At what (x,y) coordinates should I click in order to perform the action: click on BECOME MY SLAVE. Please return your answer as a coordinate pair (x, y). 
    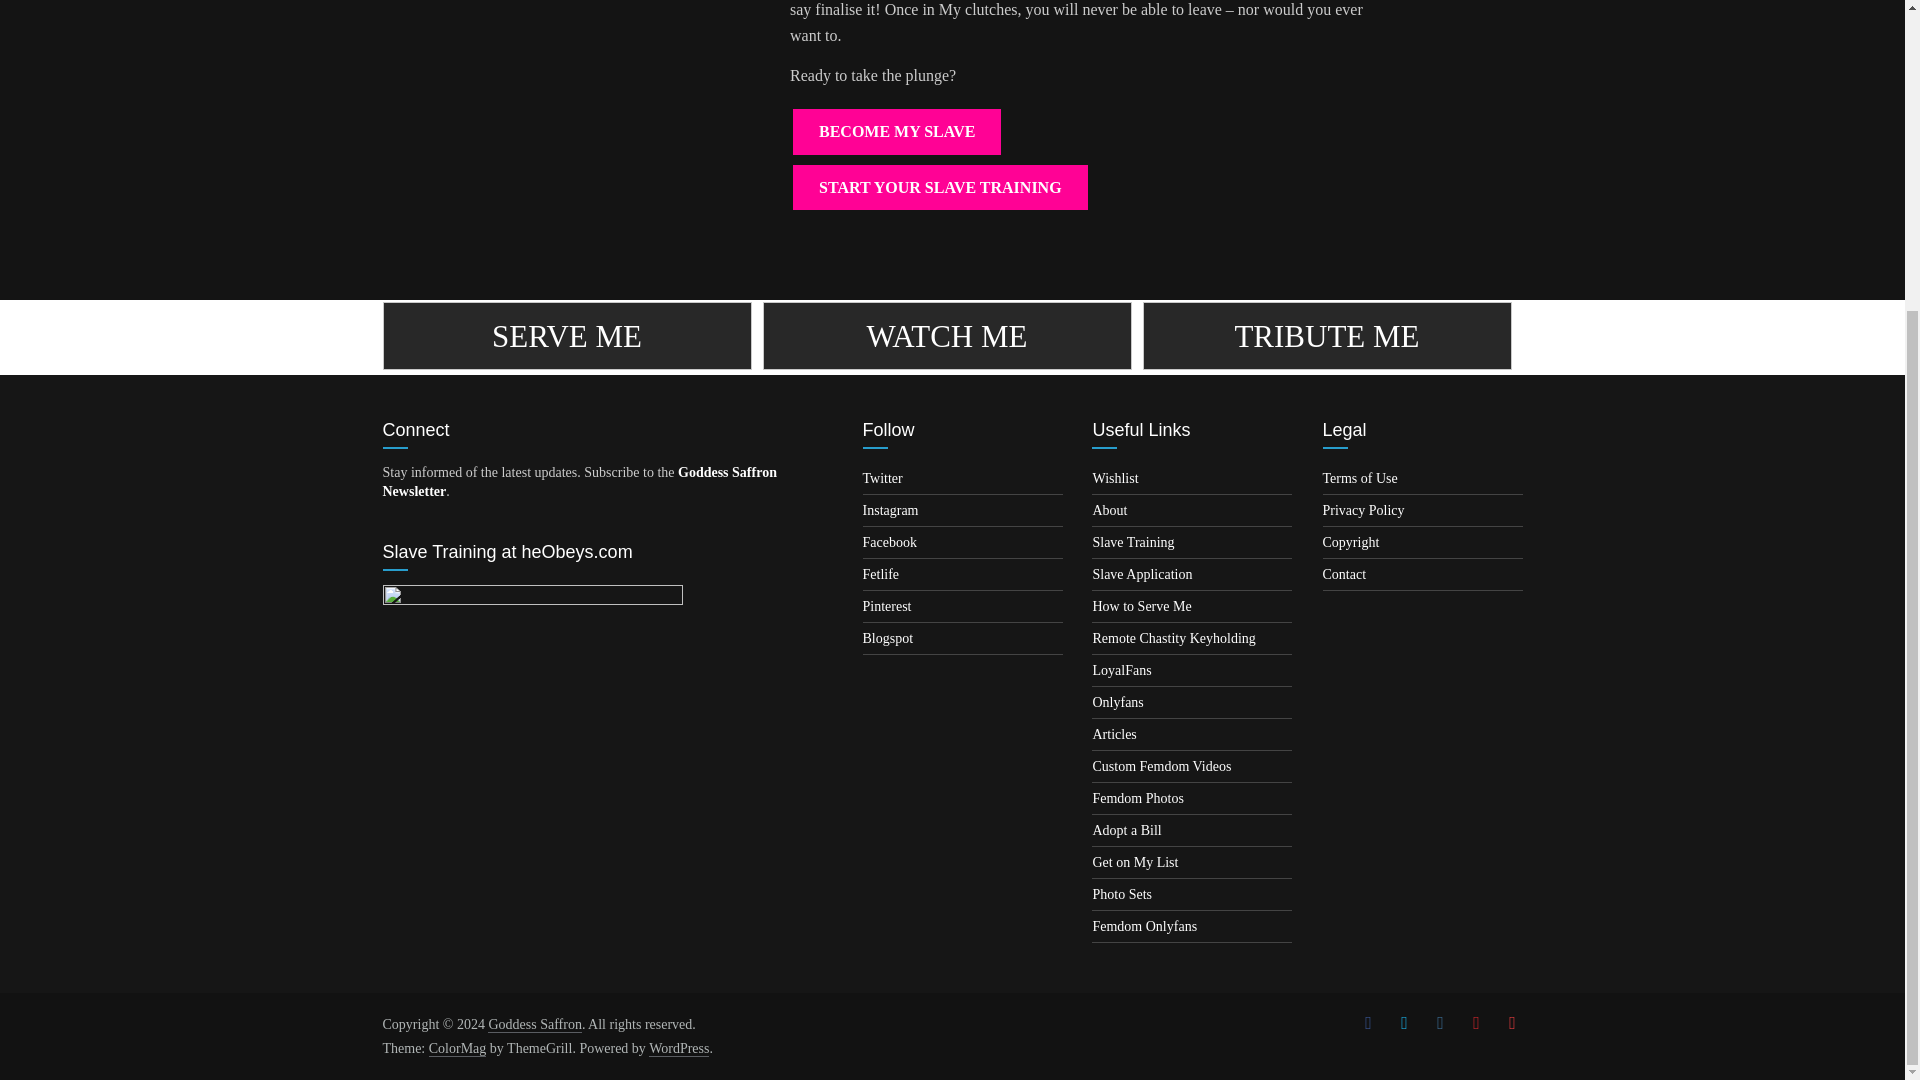
    Looking at the image, I should click on (896, 132).